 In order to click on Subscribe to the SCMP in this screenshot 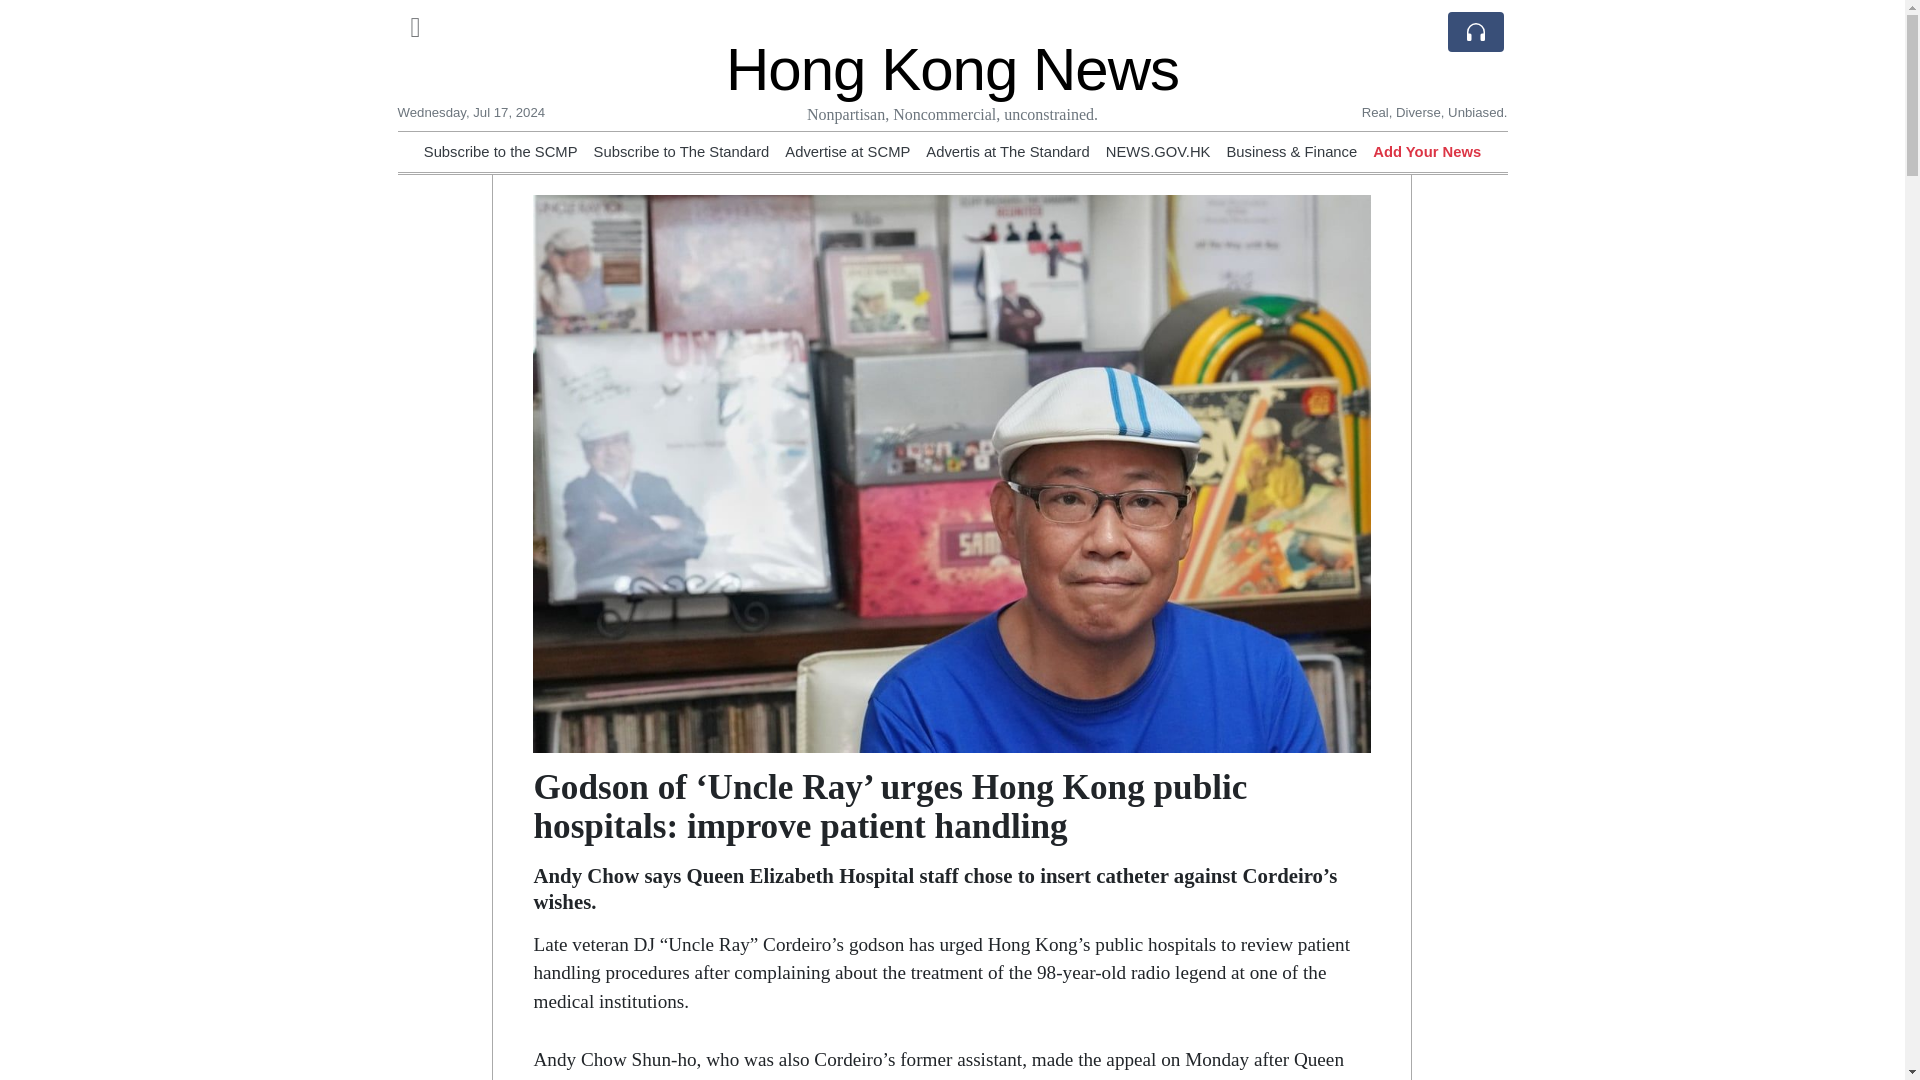, I will do `click(500, 151)`.